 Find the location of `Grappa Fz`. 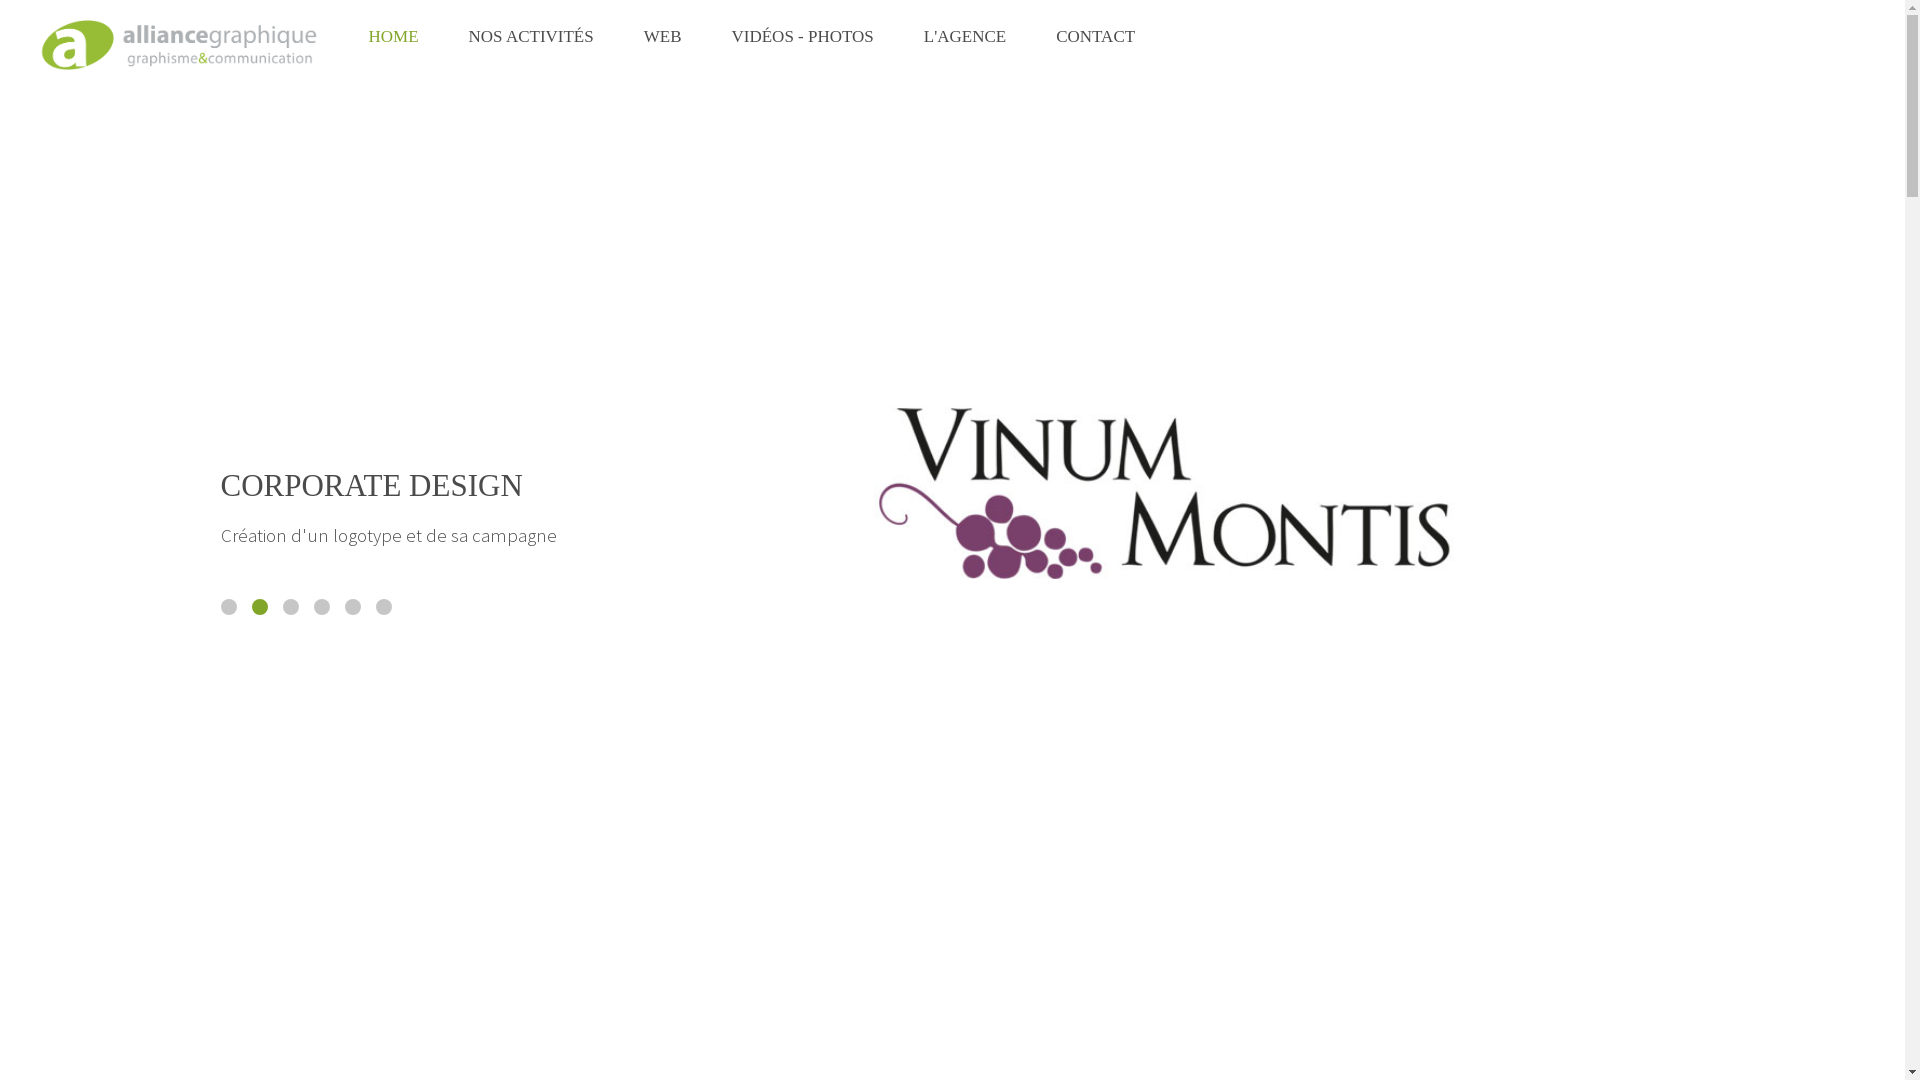

Grappa Fz is located at coordinates (228, 606).